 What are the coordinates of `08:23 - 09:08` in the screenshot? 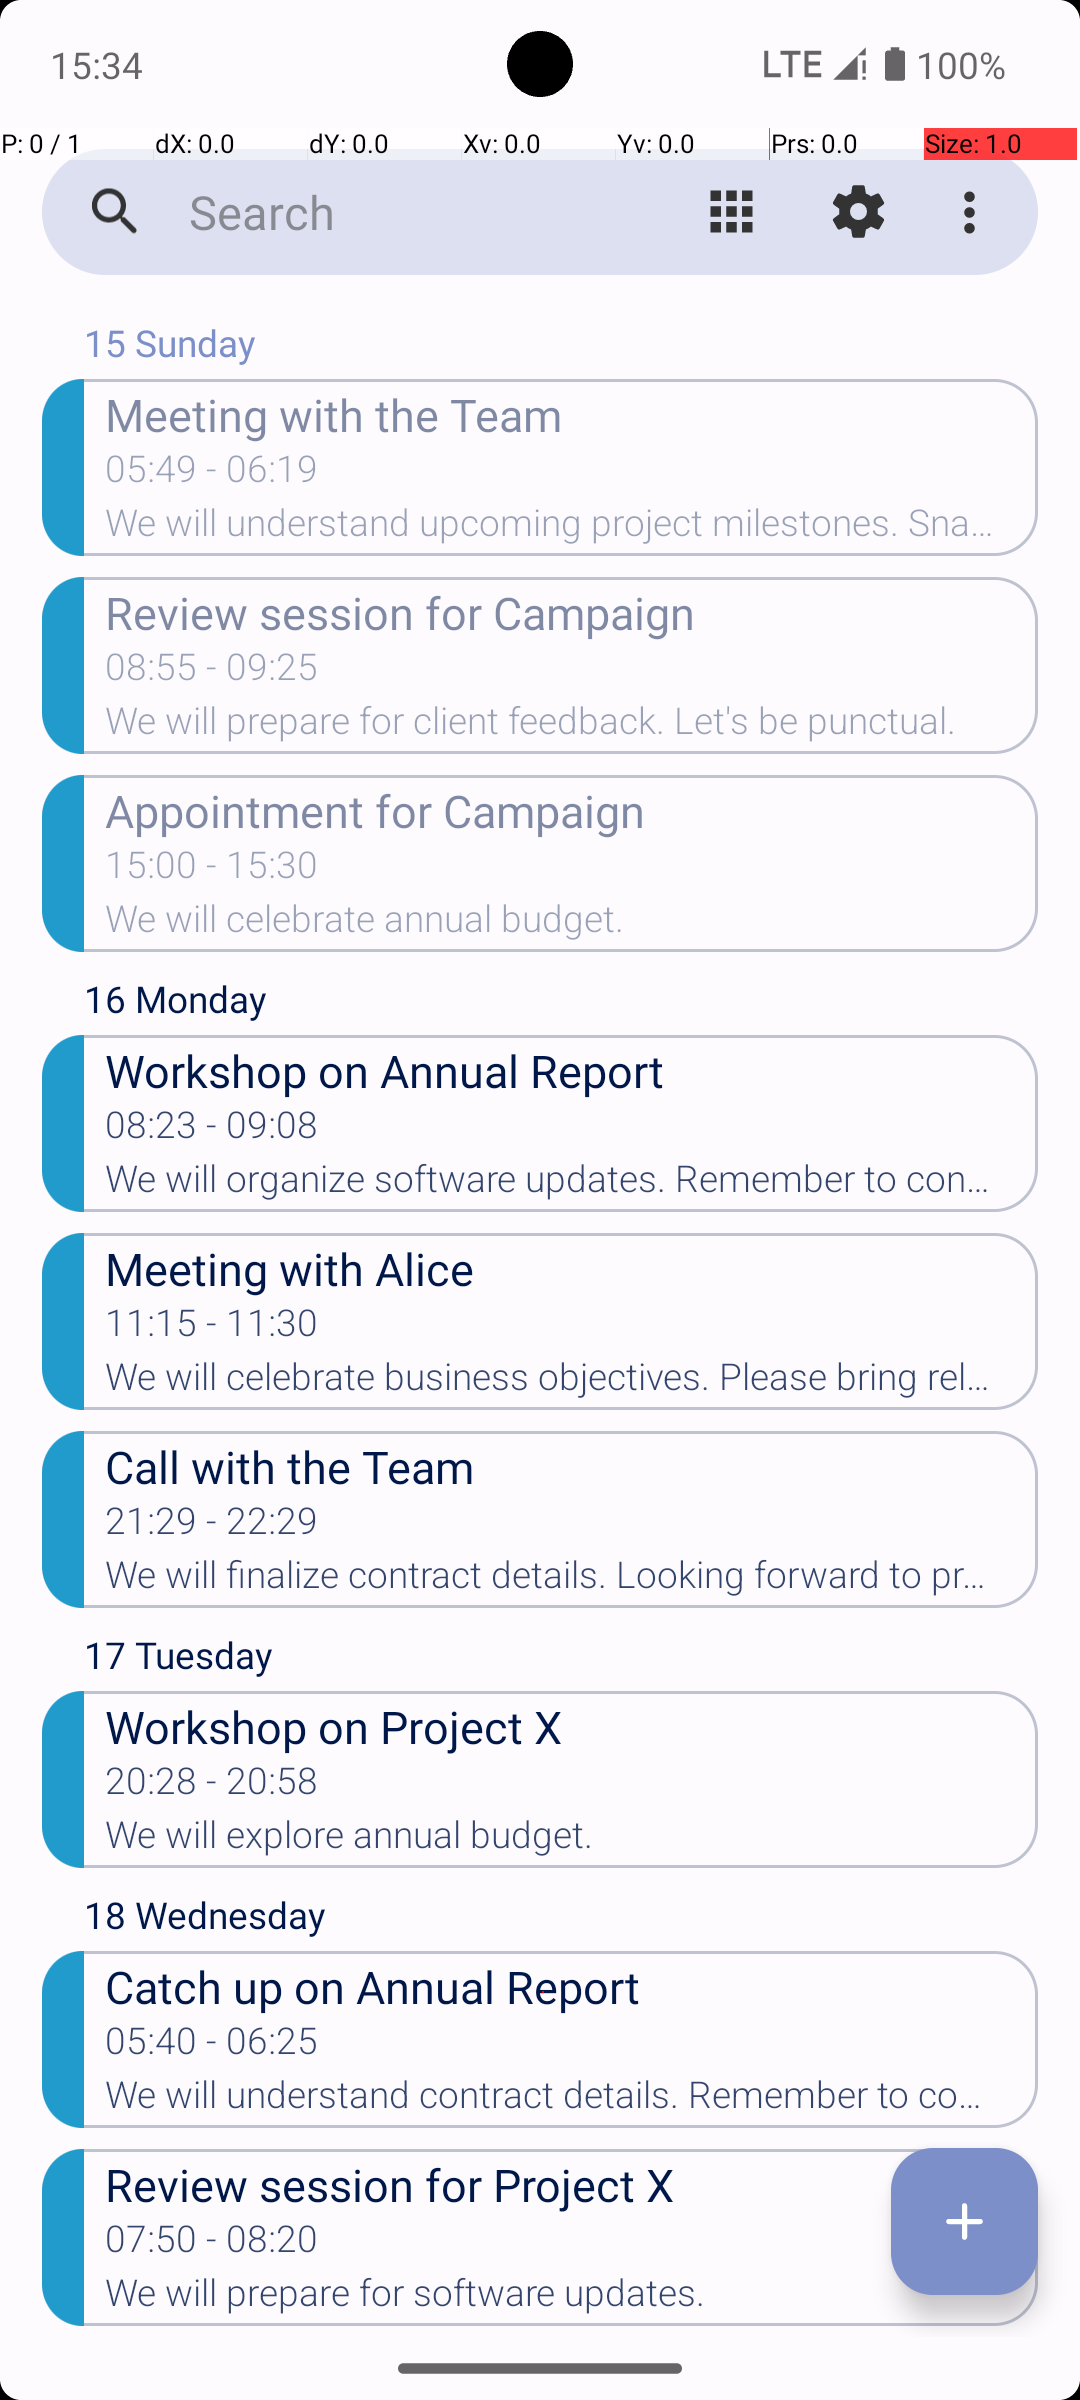 It's located at (212, 1131).